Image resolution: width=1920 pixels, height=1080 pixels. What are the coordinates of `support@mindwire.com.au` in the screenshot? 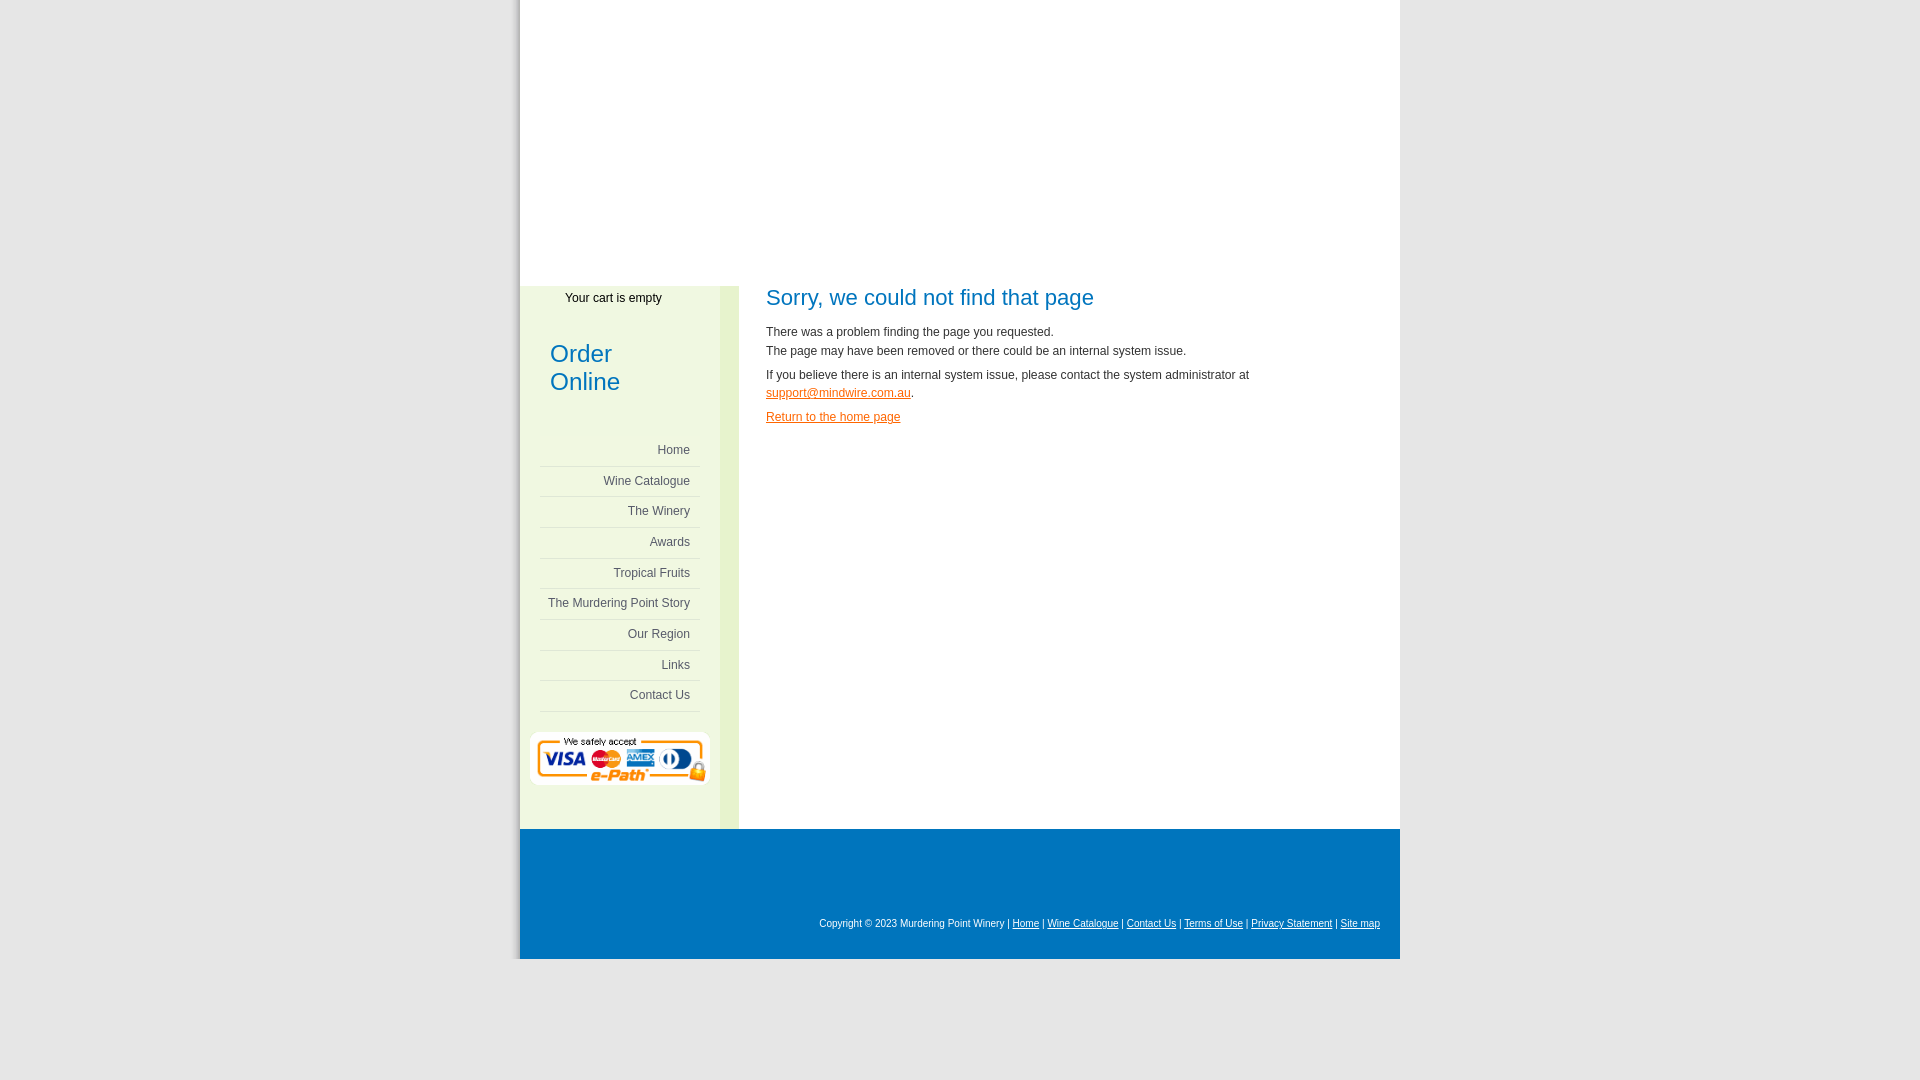 It's located at (838, 393).